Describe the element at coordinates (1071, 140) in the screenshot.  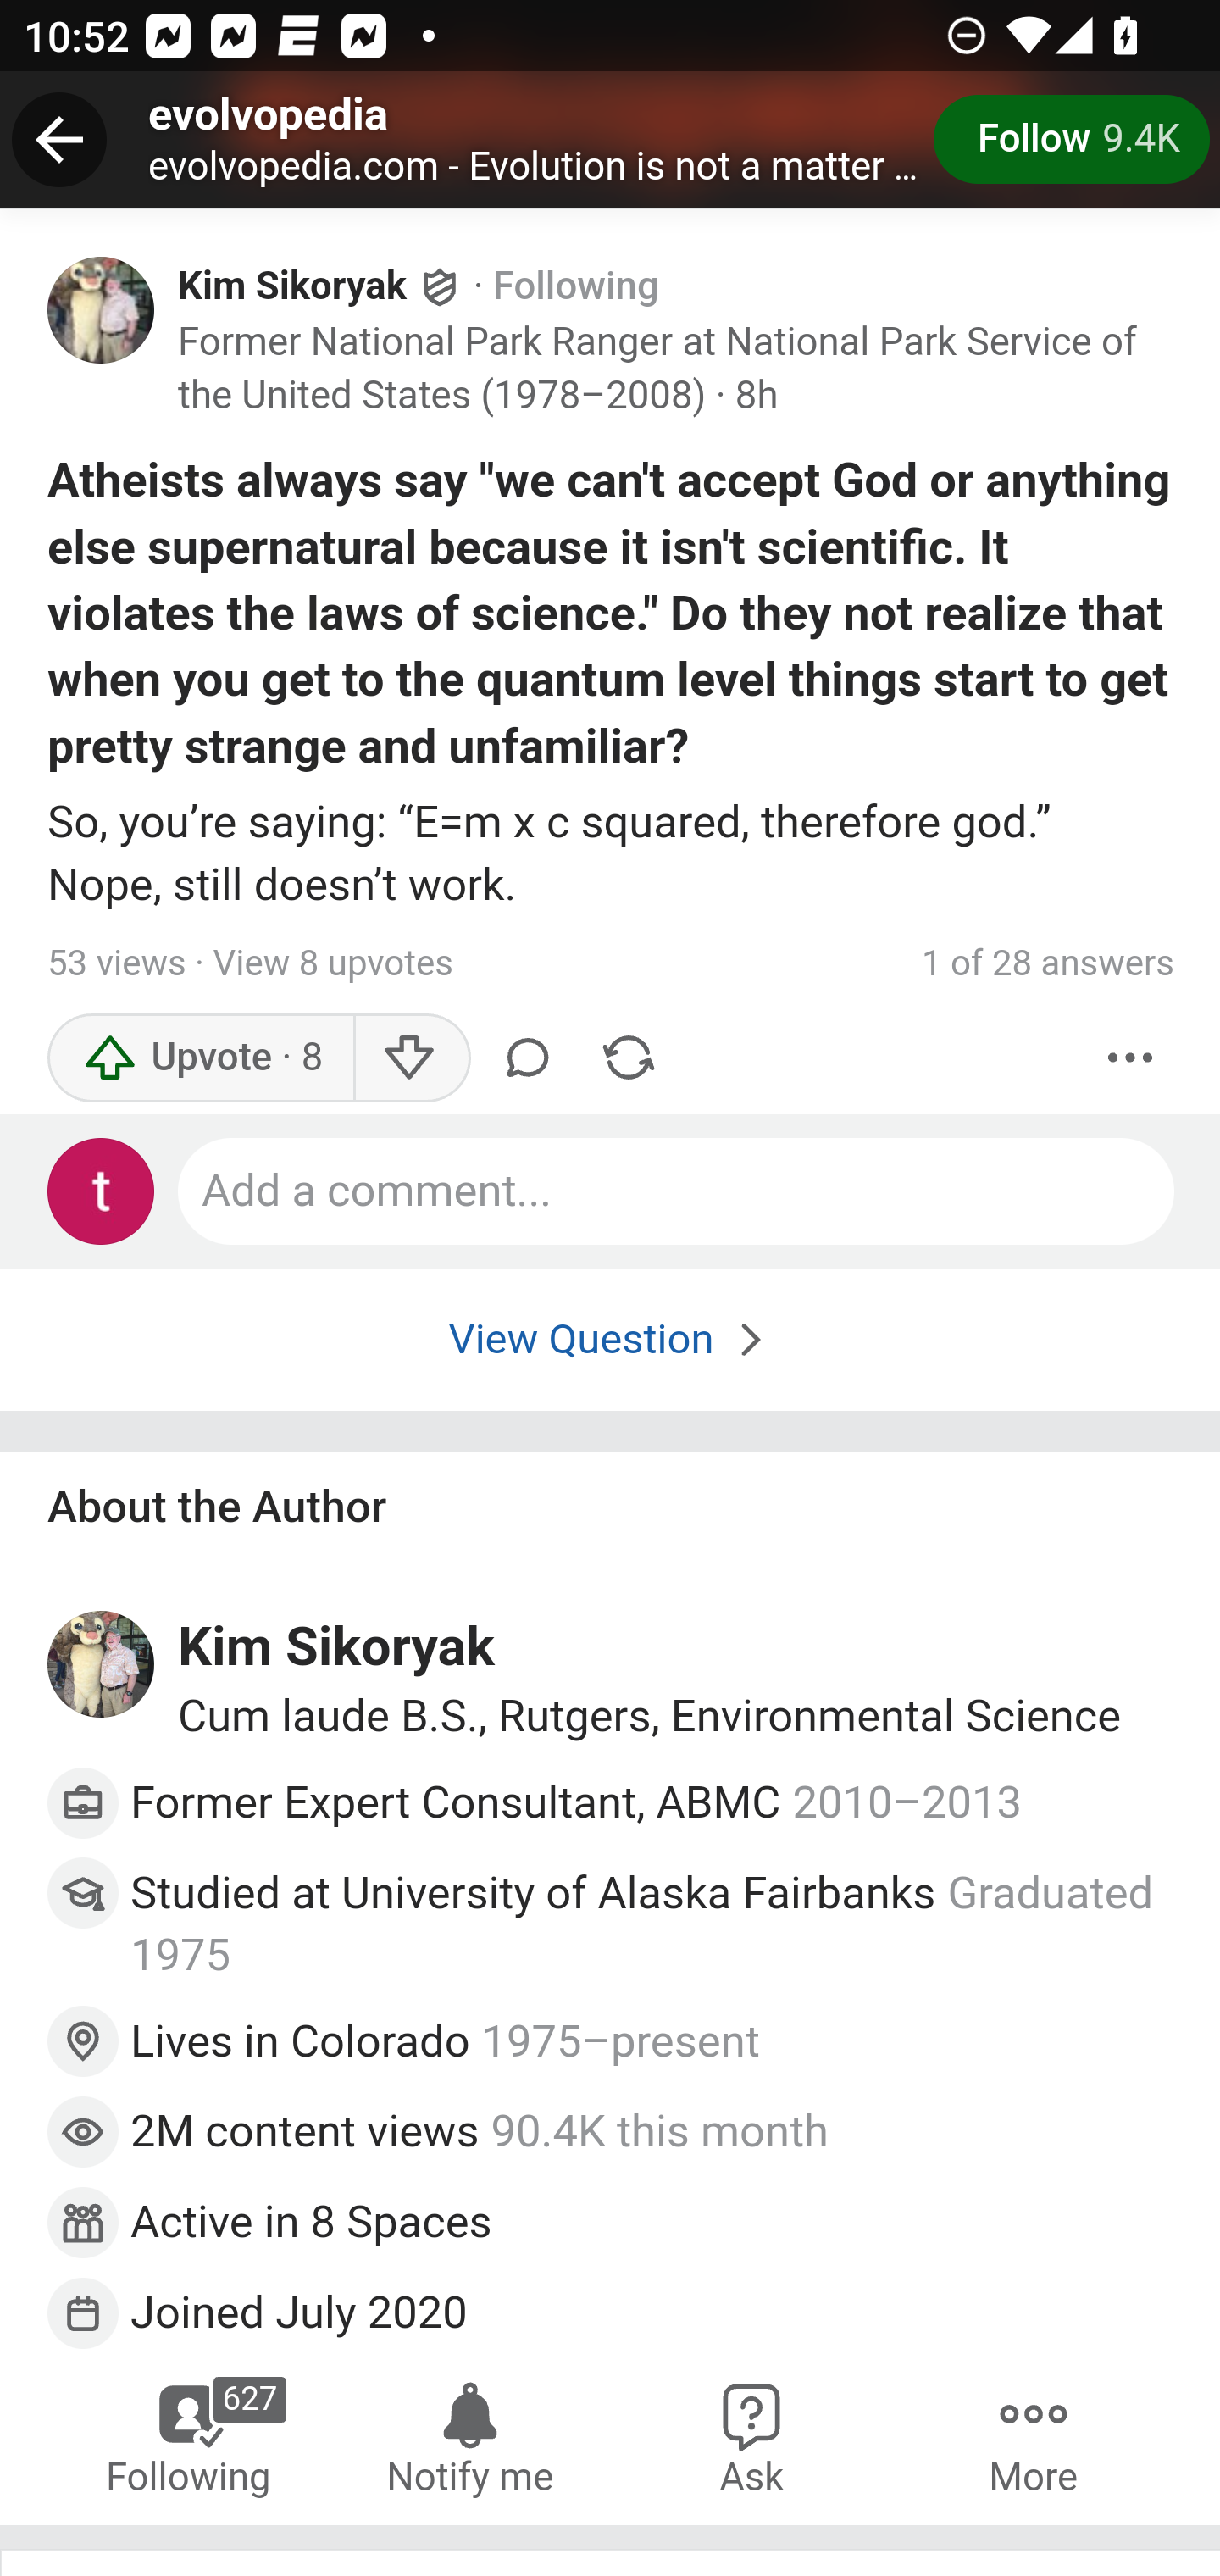
I see `Follow 9.4K` at that location.